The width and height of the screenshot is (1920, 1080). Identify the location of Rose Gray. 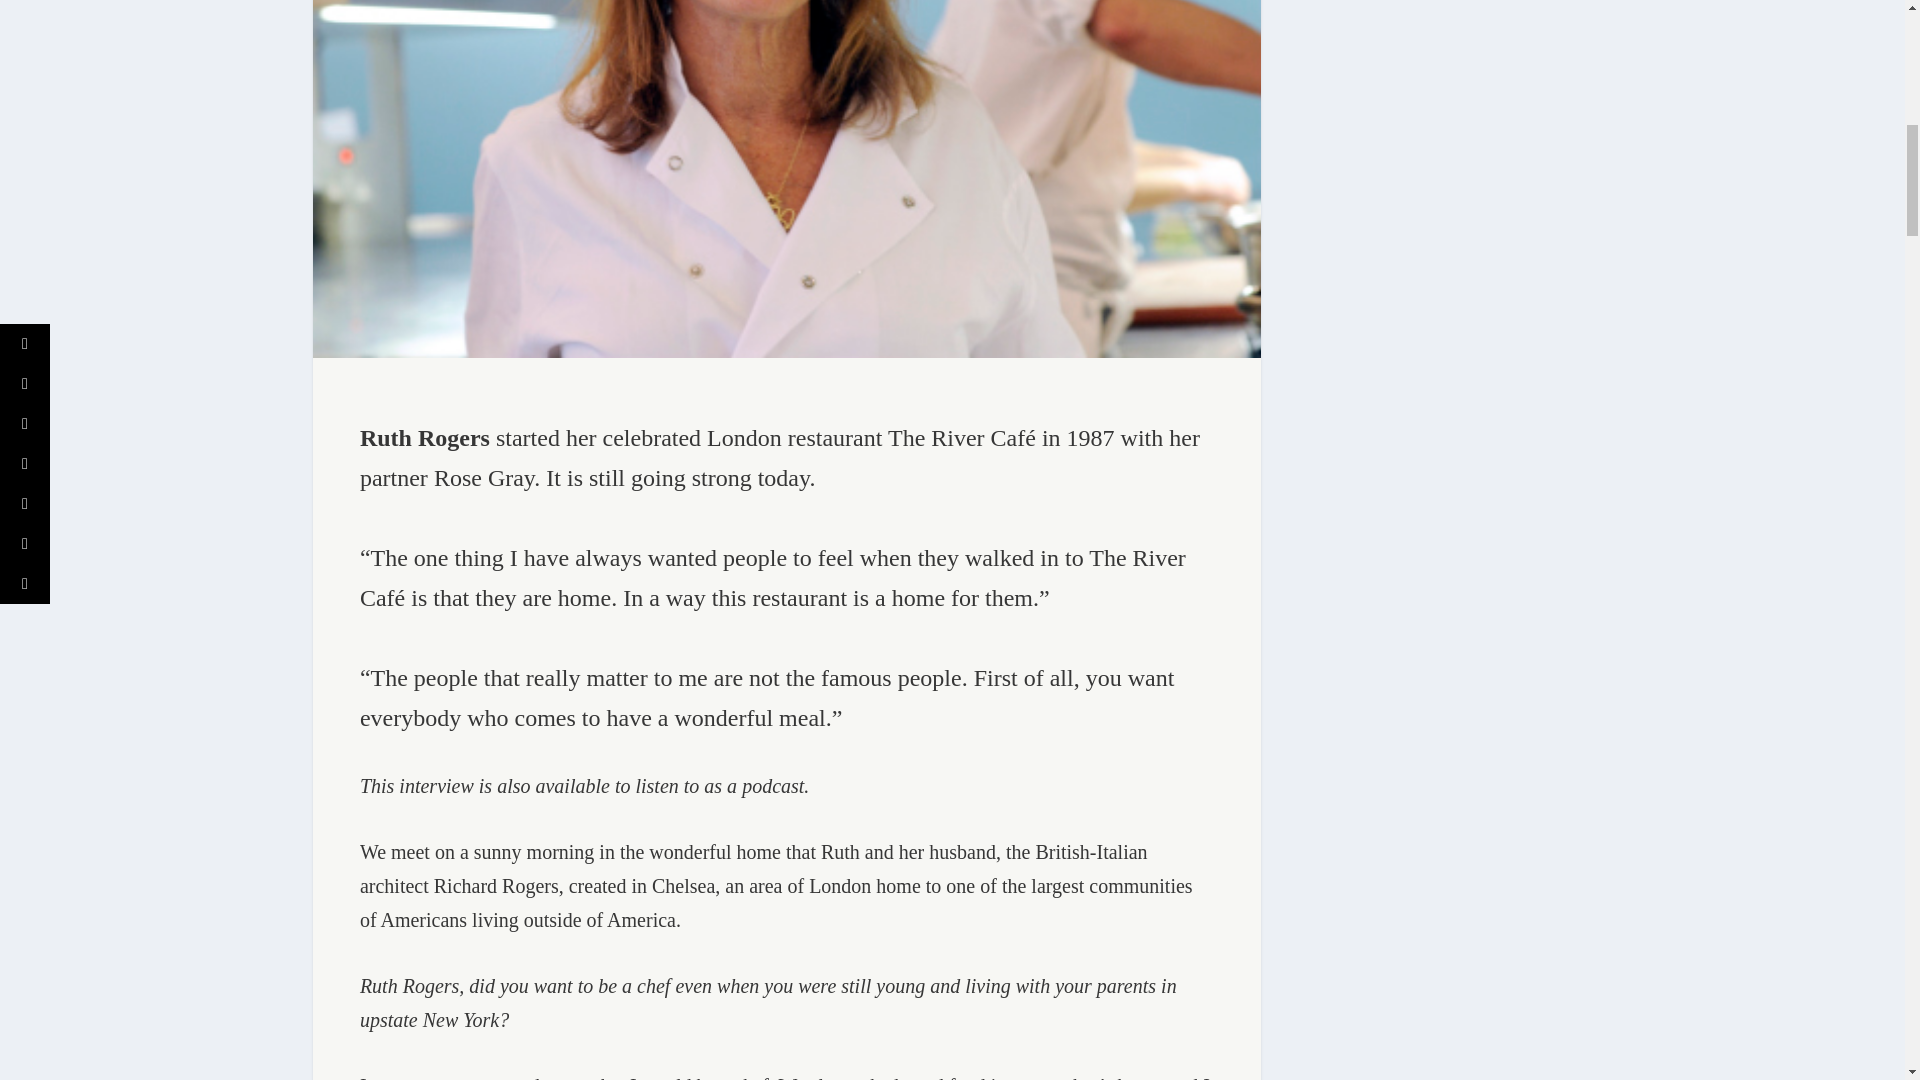
(483, 478).